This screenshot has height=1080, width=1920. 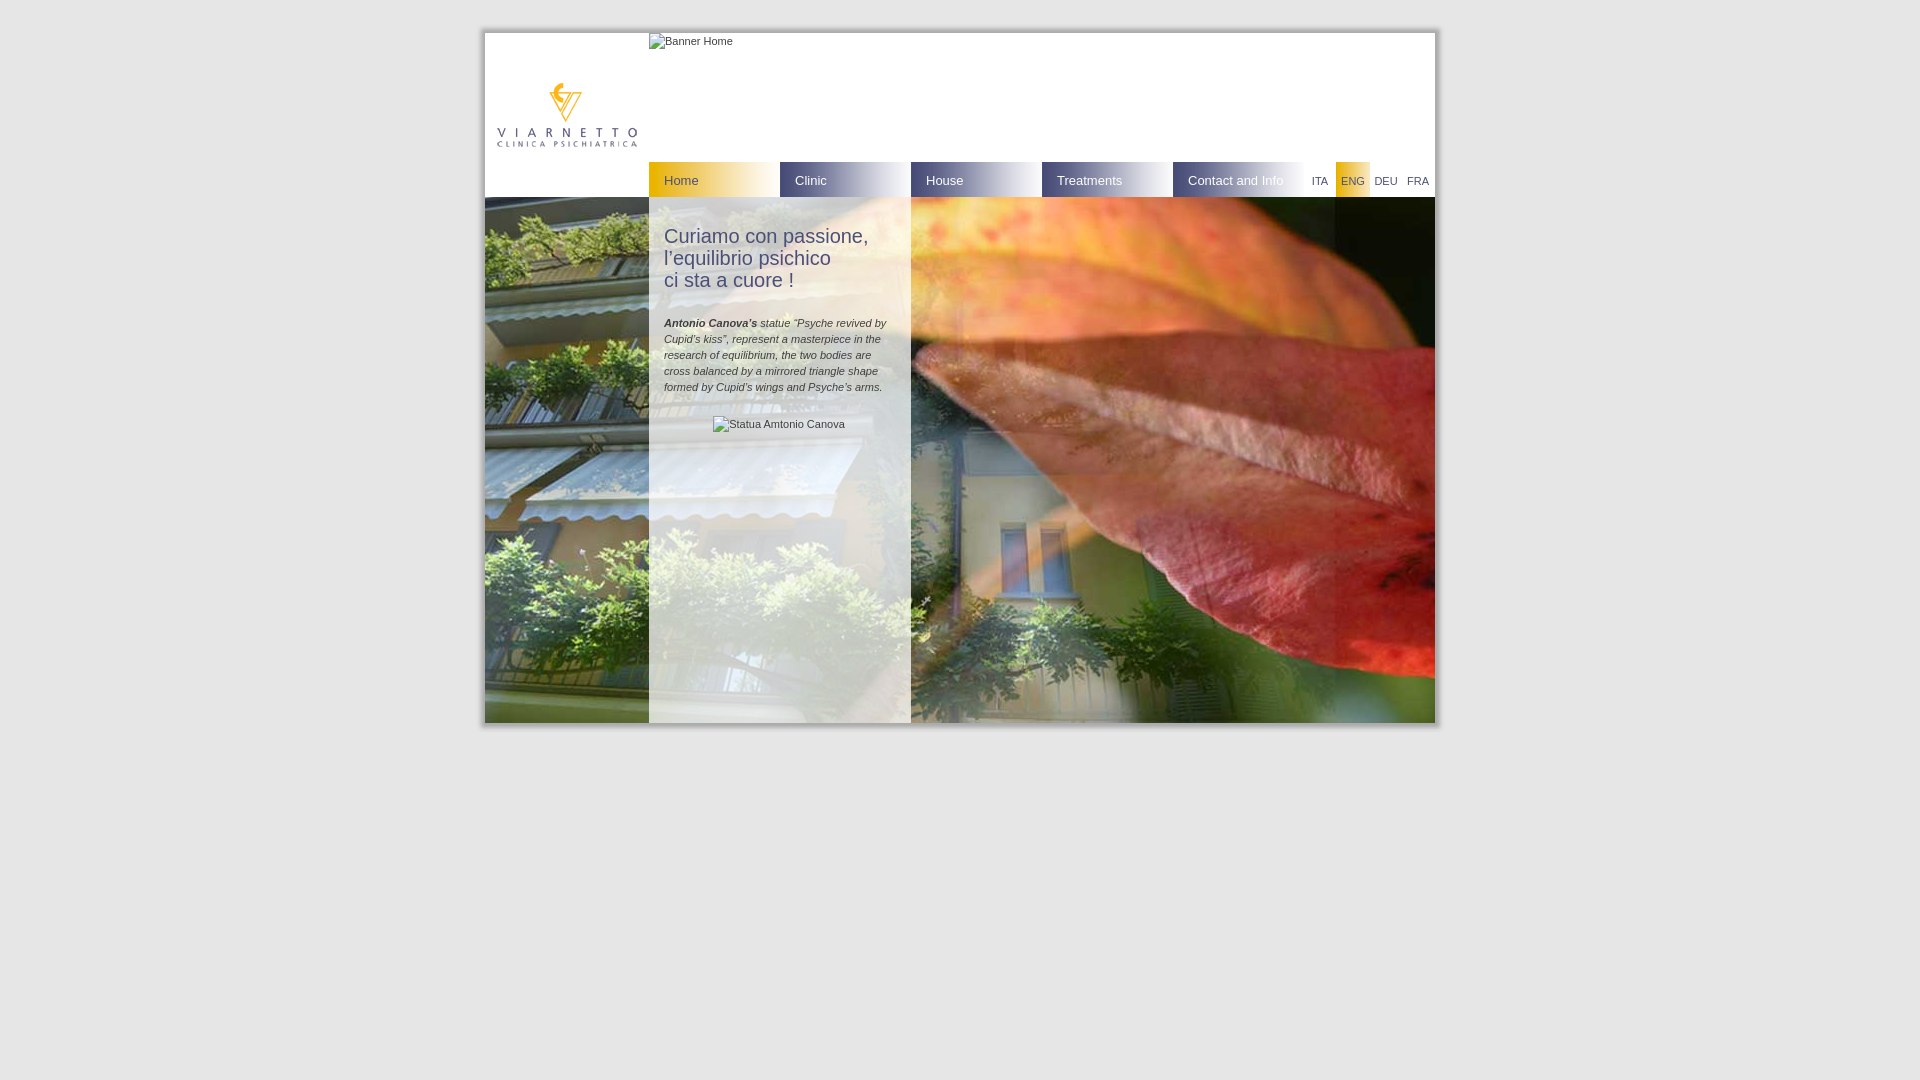 What do you see at coordinates (976, 180) in the screenshot?
I see `House` at bounding box center [976, 180].